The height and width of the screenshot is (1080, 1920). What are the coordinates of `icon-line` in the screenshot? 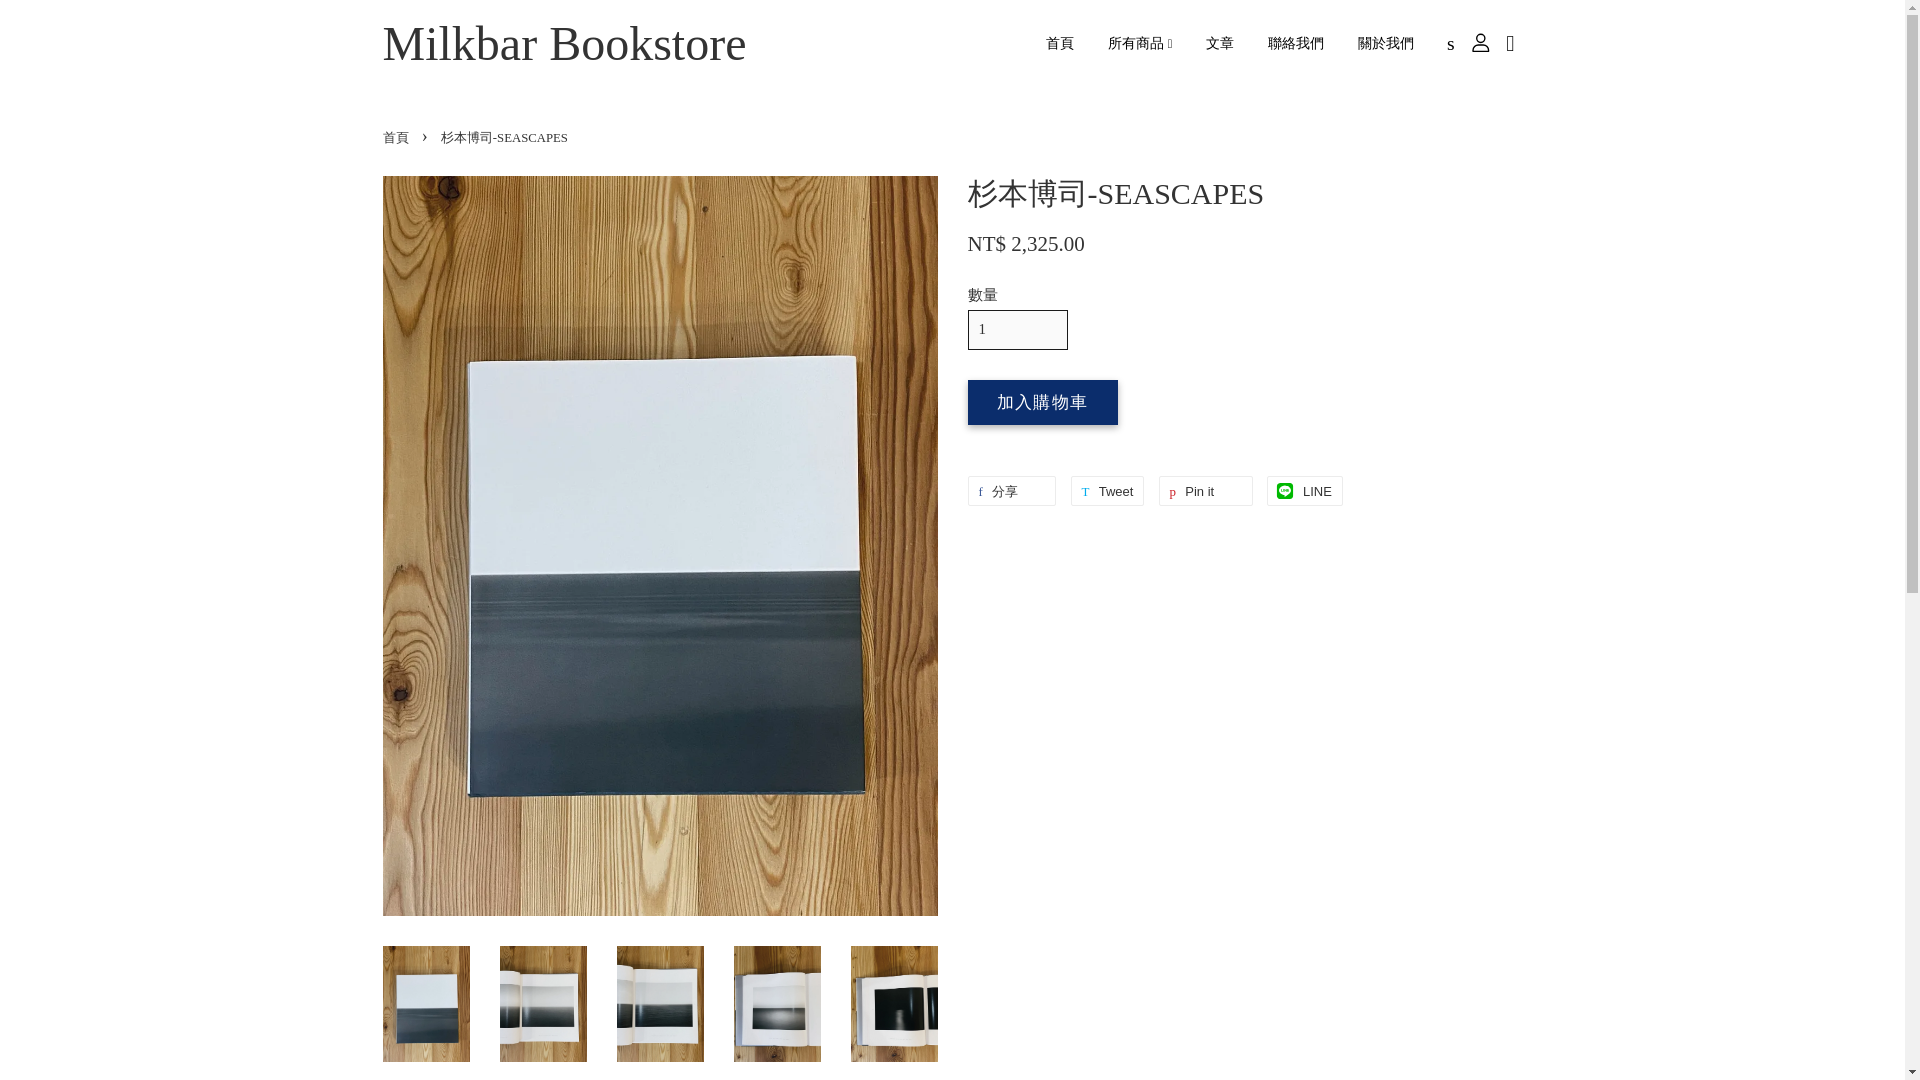 It's located at (1284, 491).